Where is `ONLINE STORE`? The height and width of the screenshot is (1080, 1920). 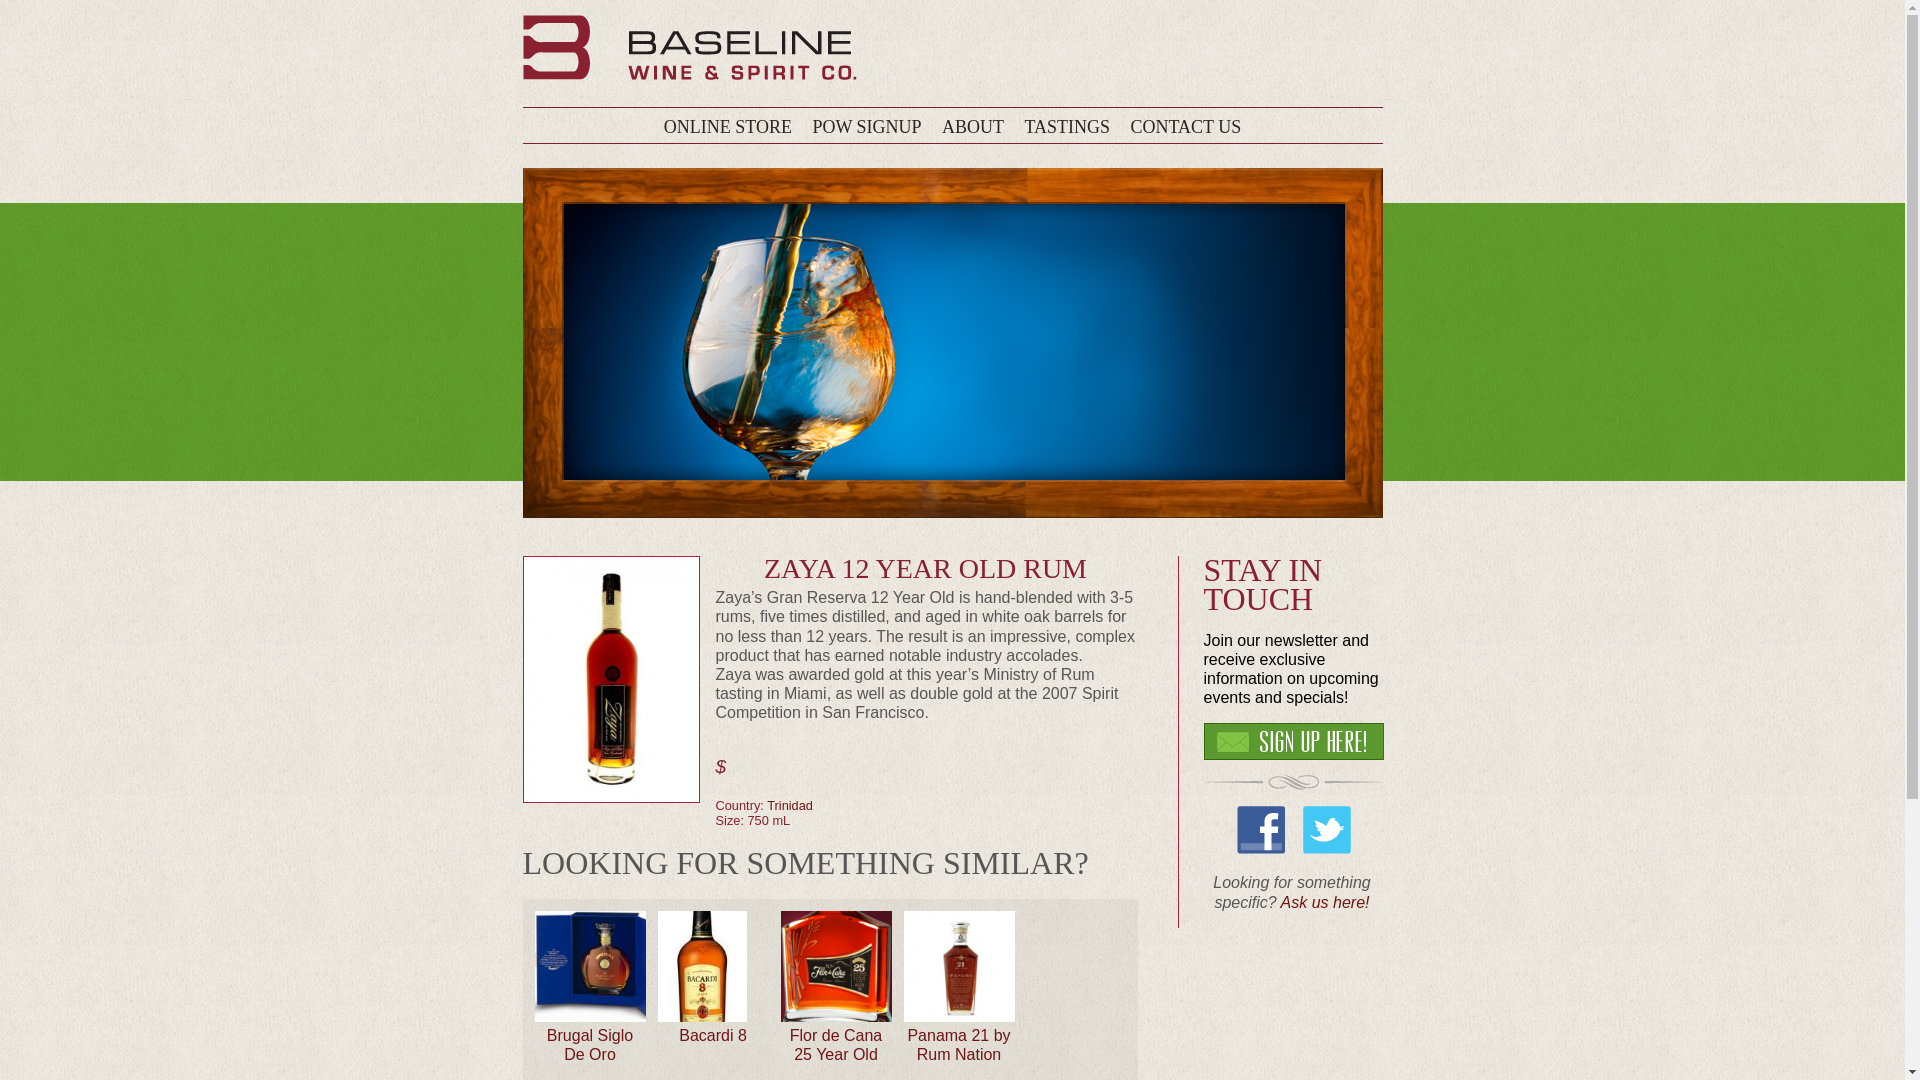
ONLINE STORE is located at coordinates (728, 126).